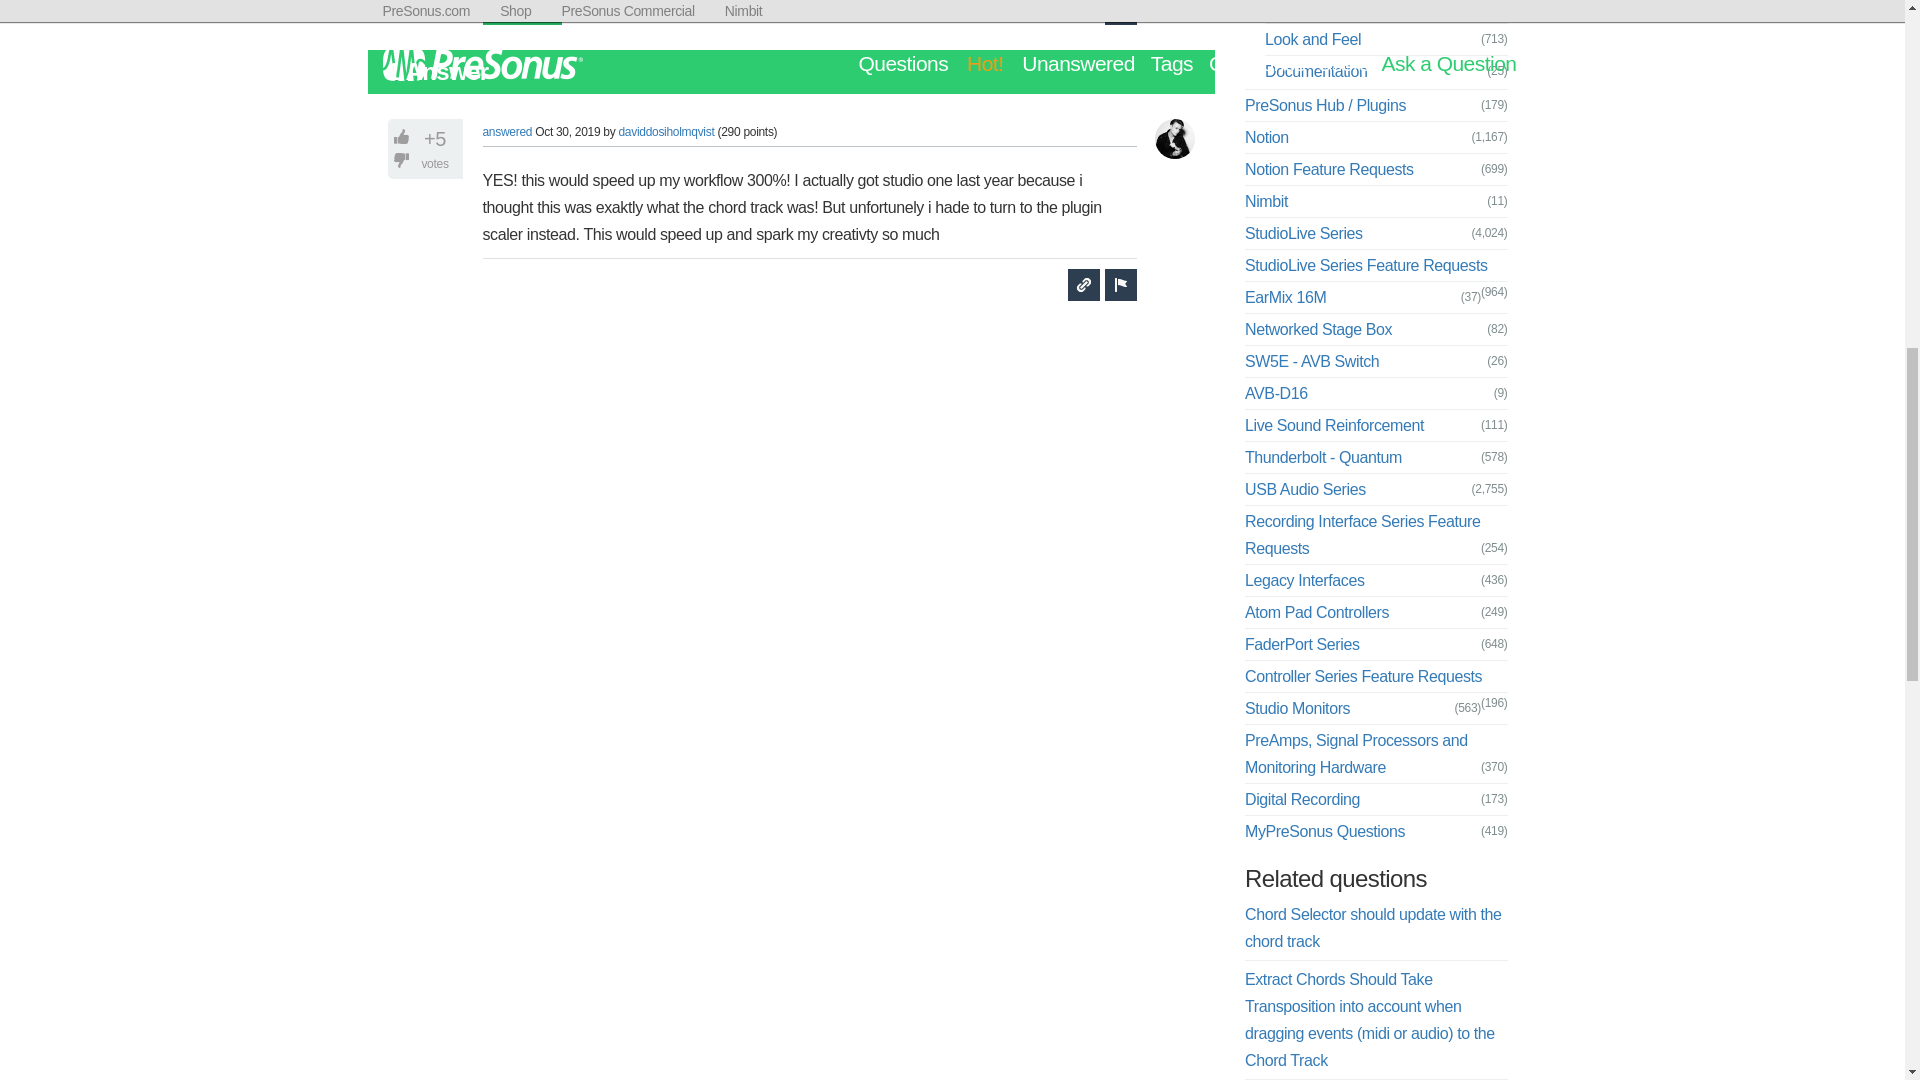 The width and height of the screenshot is (1920, 1080). What do you see at coordinates (404, 136) in the screenshot?
I see `Click to vote up` at bounding box center [404, 136].